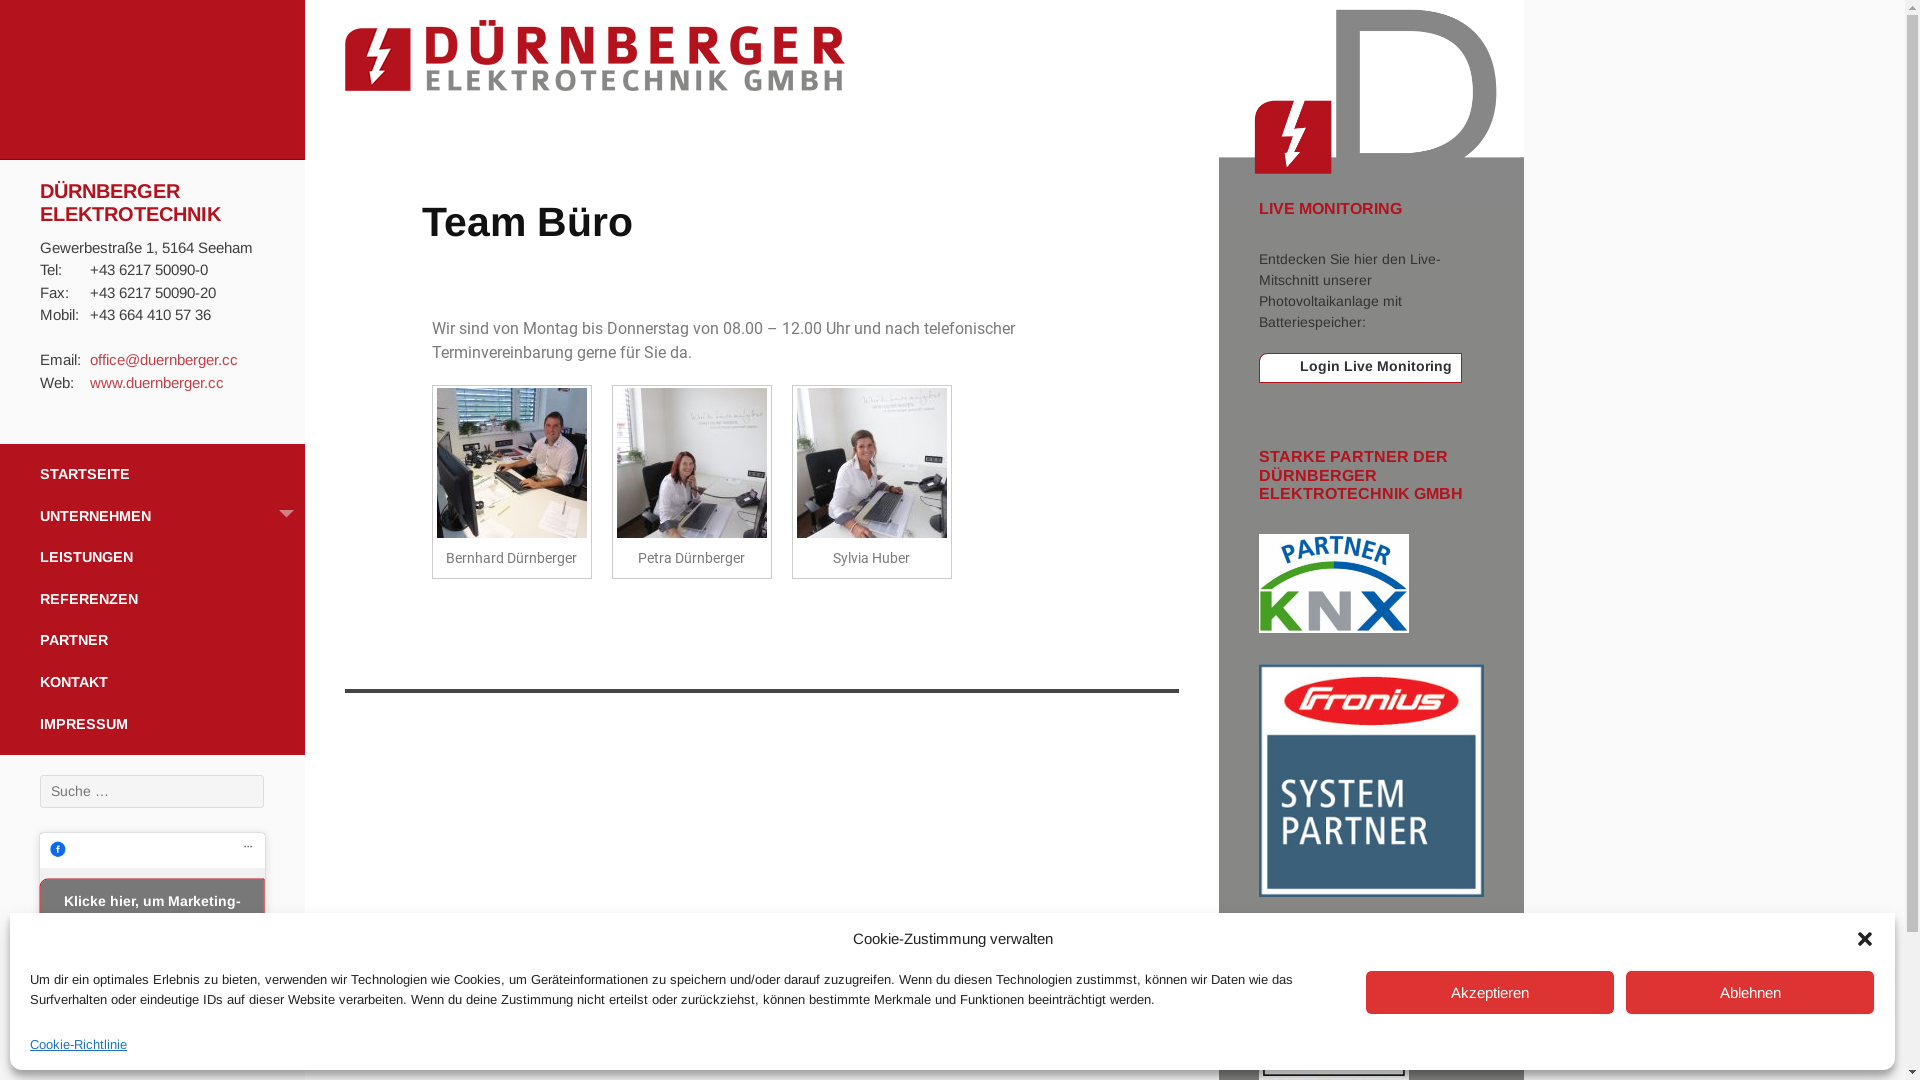 The height and width of the screenshot is (1080, 1920). I want to click on PARTNER, so click(152, 641).